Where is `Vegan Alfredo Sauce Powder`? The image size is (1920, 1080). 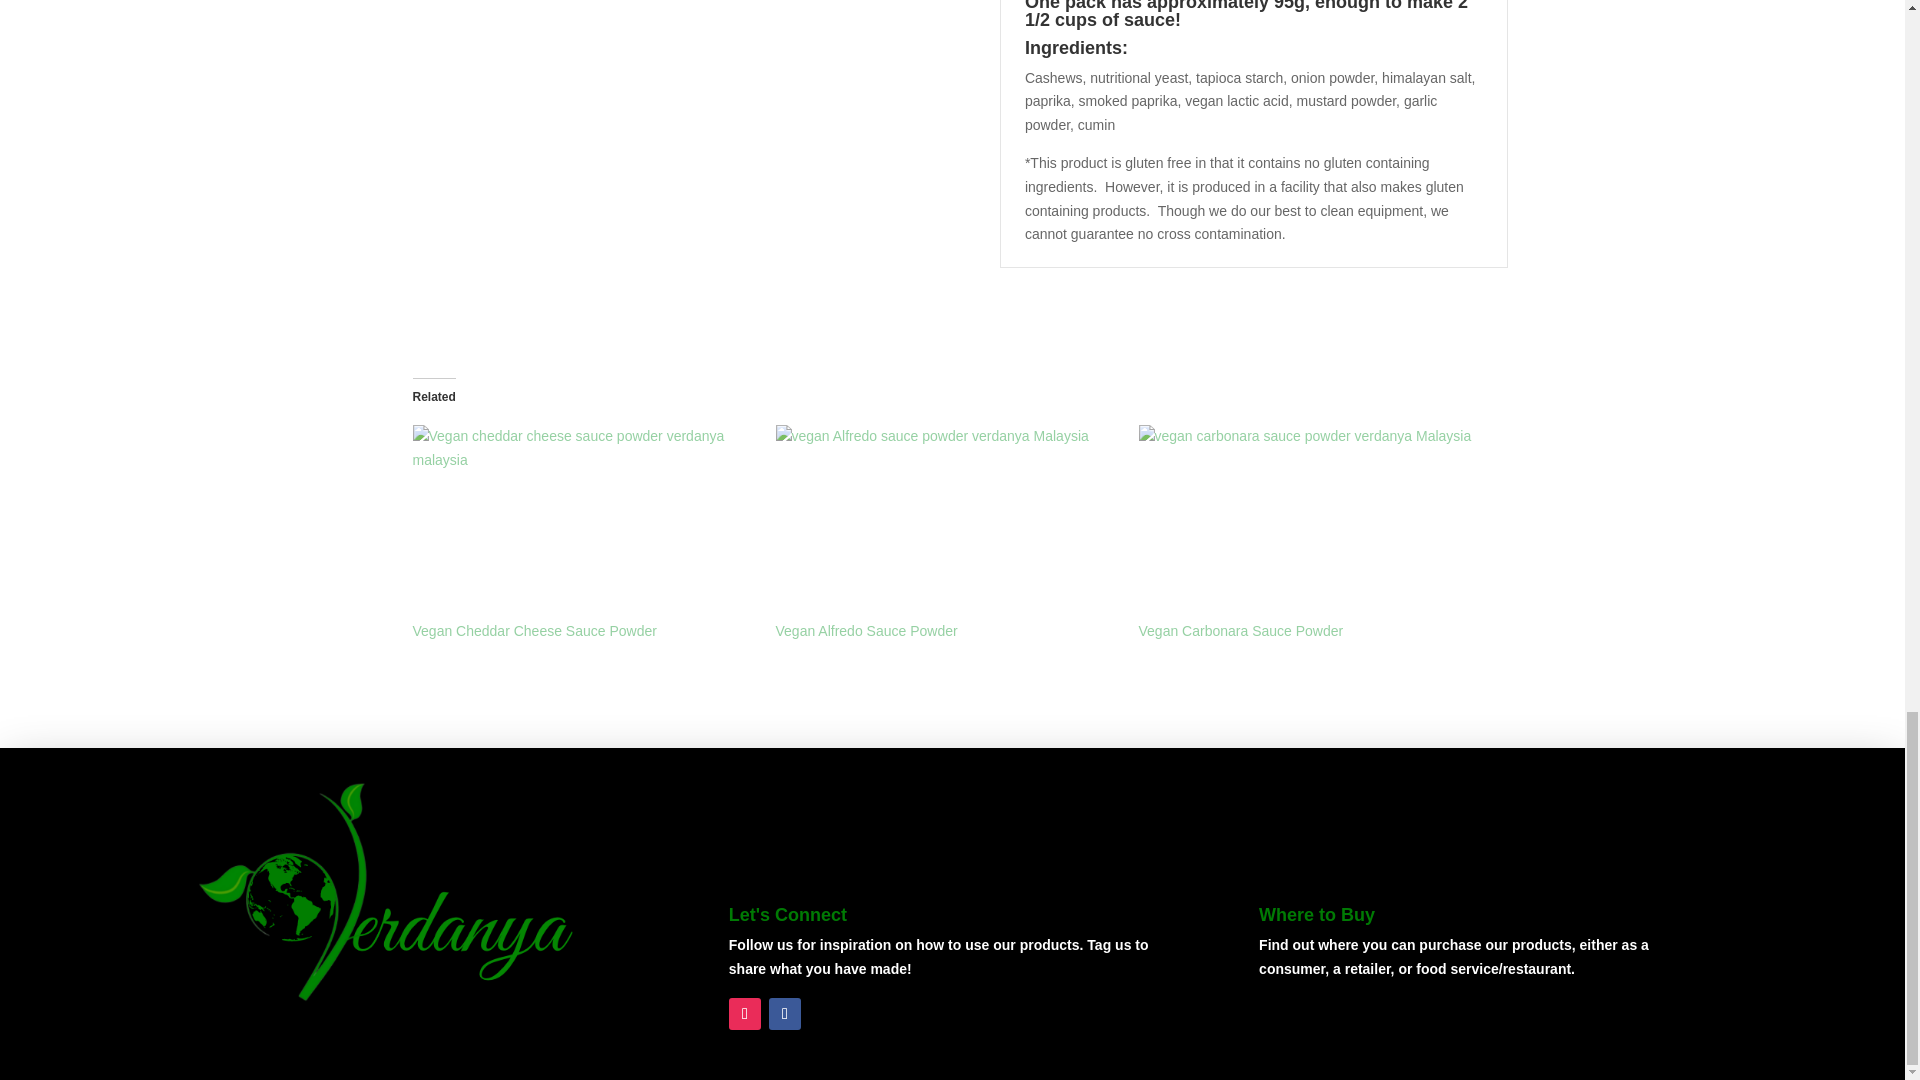
Vegan Alfredo Sauce Powder is located at coordinates (947, 523).